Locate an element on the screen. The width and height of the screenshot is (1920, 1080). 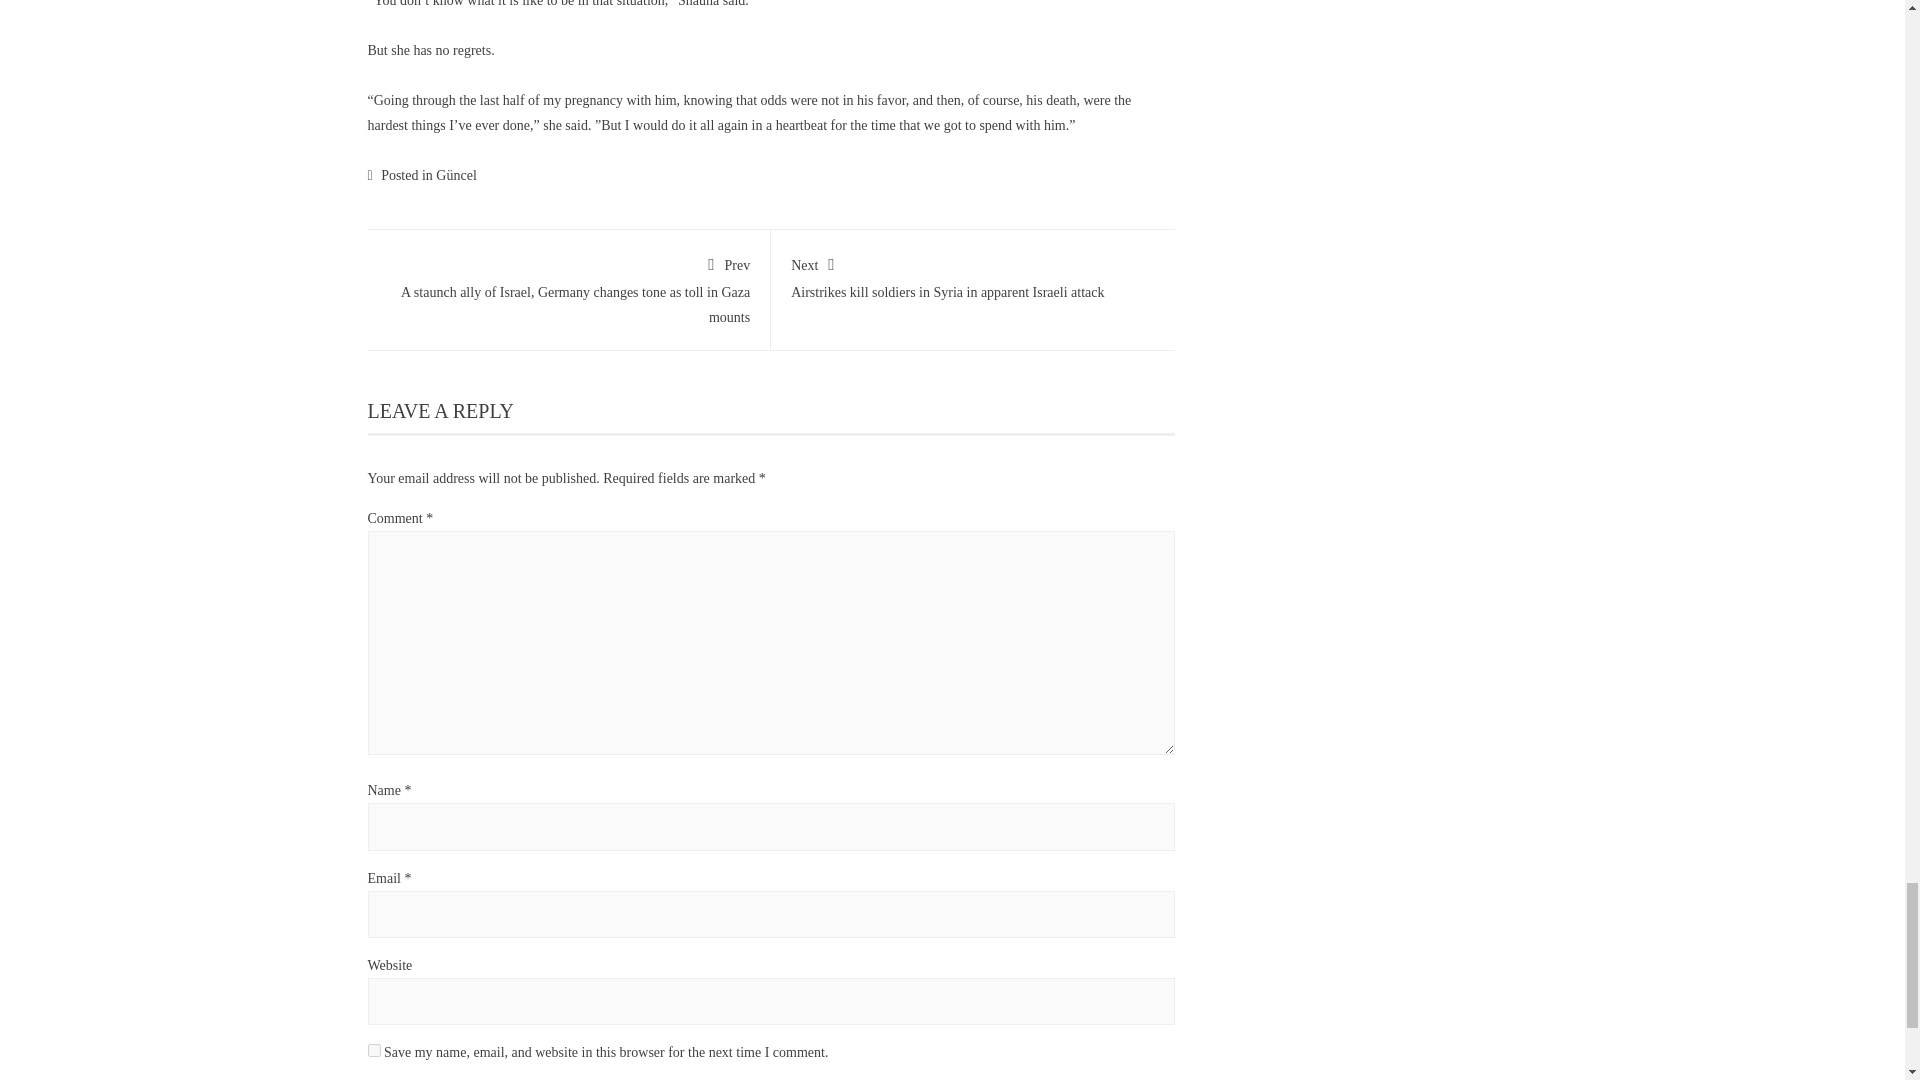
yes is located at coordinates (374, 1050).